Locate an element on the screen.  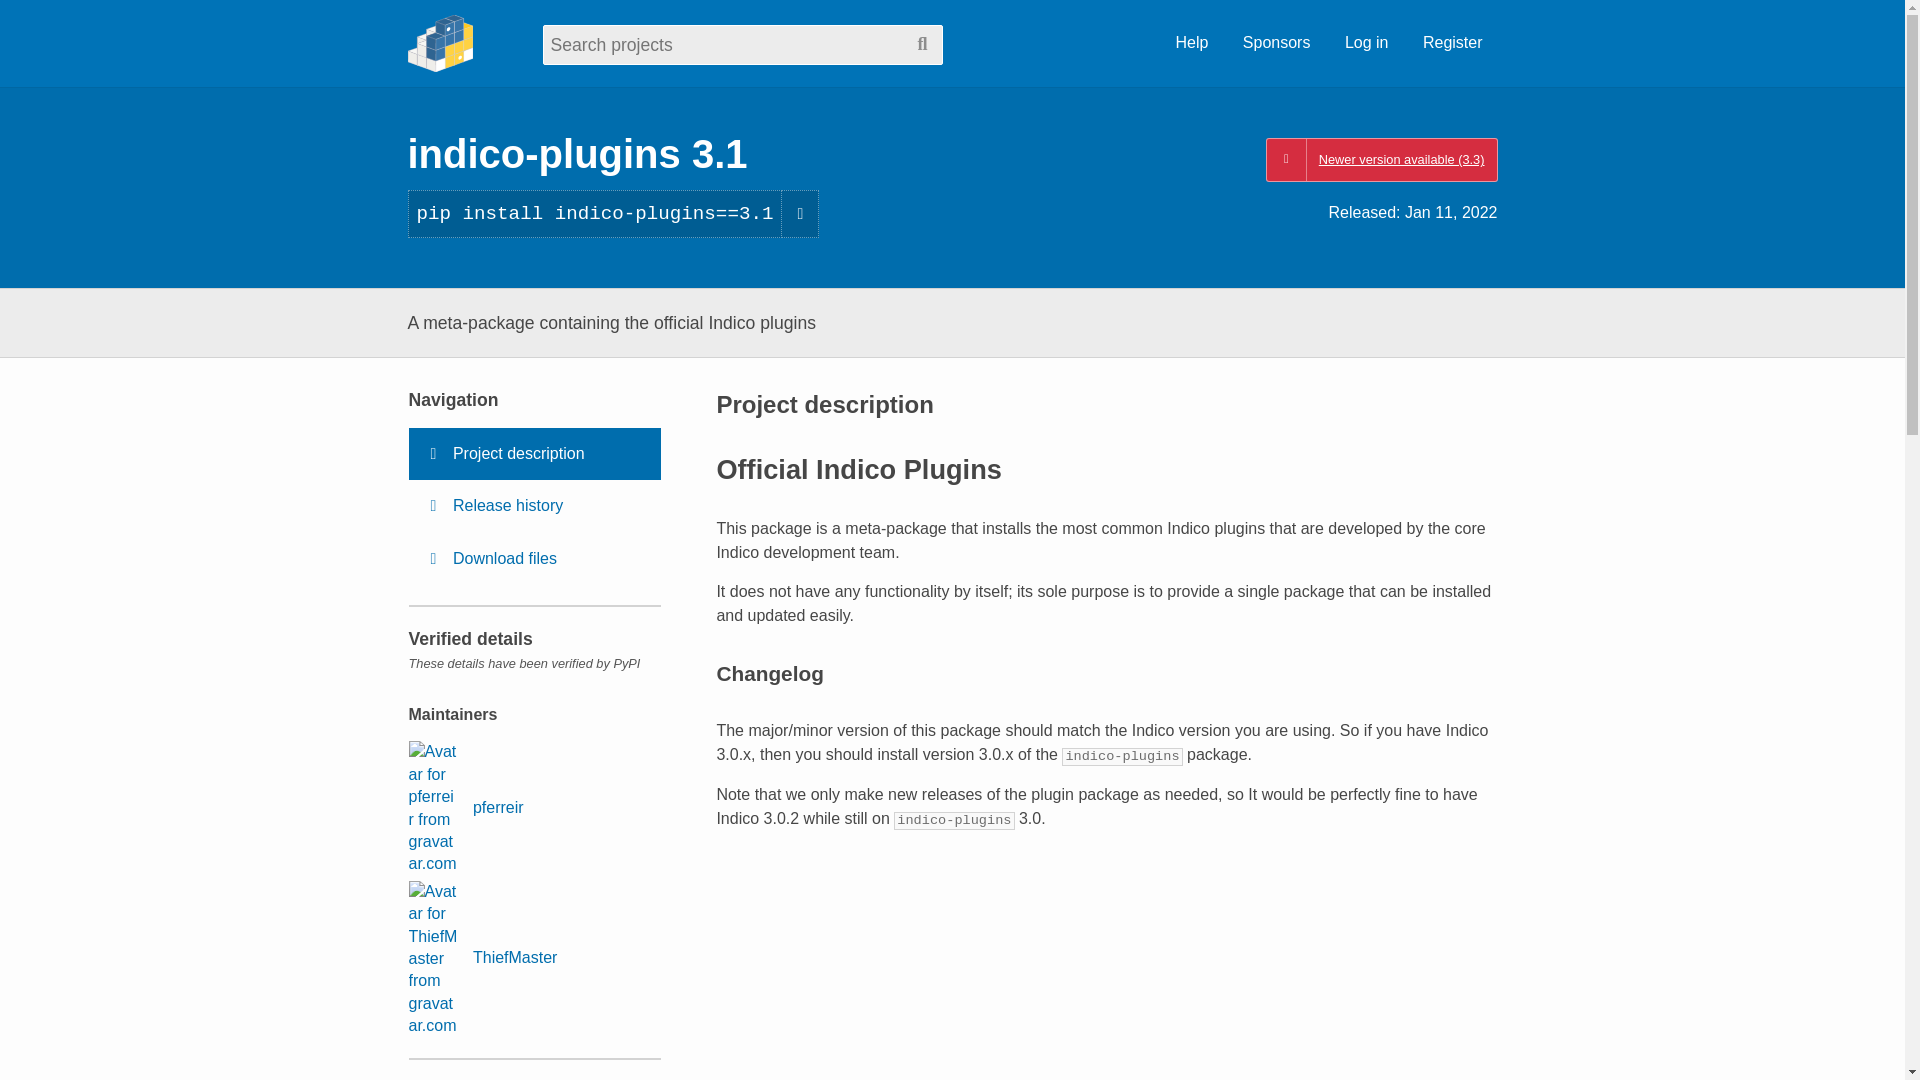
Avatar for ThiefMaster from gravatar.com is located at coordinates (432, 959).